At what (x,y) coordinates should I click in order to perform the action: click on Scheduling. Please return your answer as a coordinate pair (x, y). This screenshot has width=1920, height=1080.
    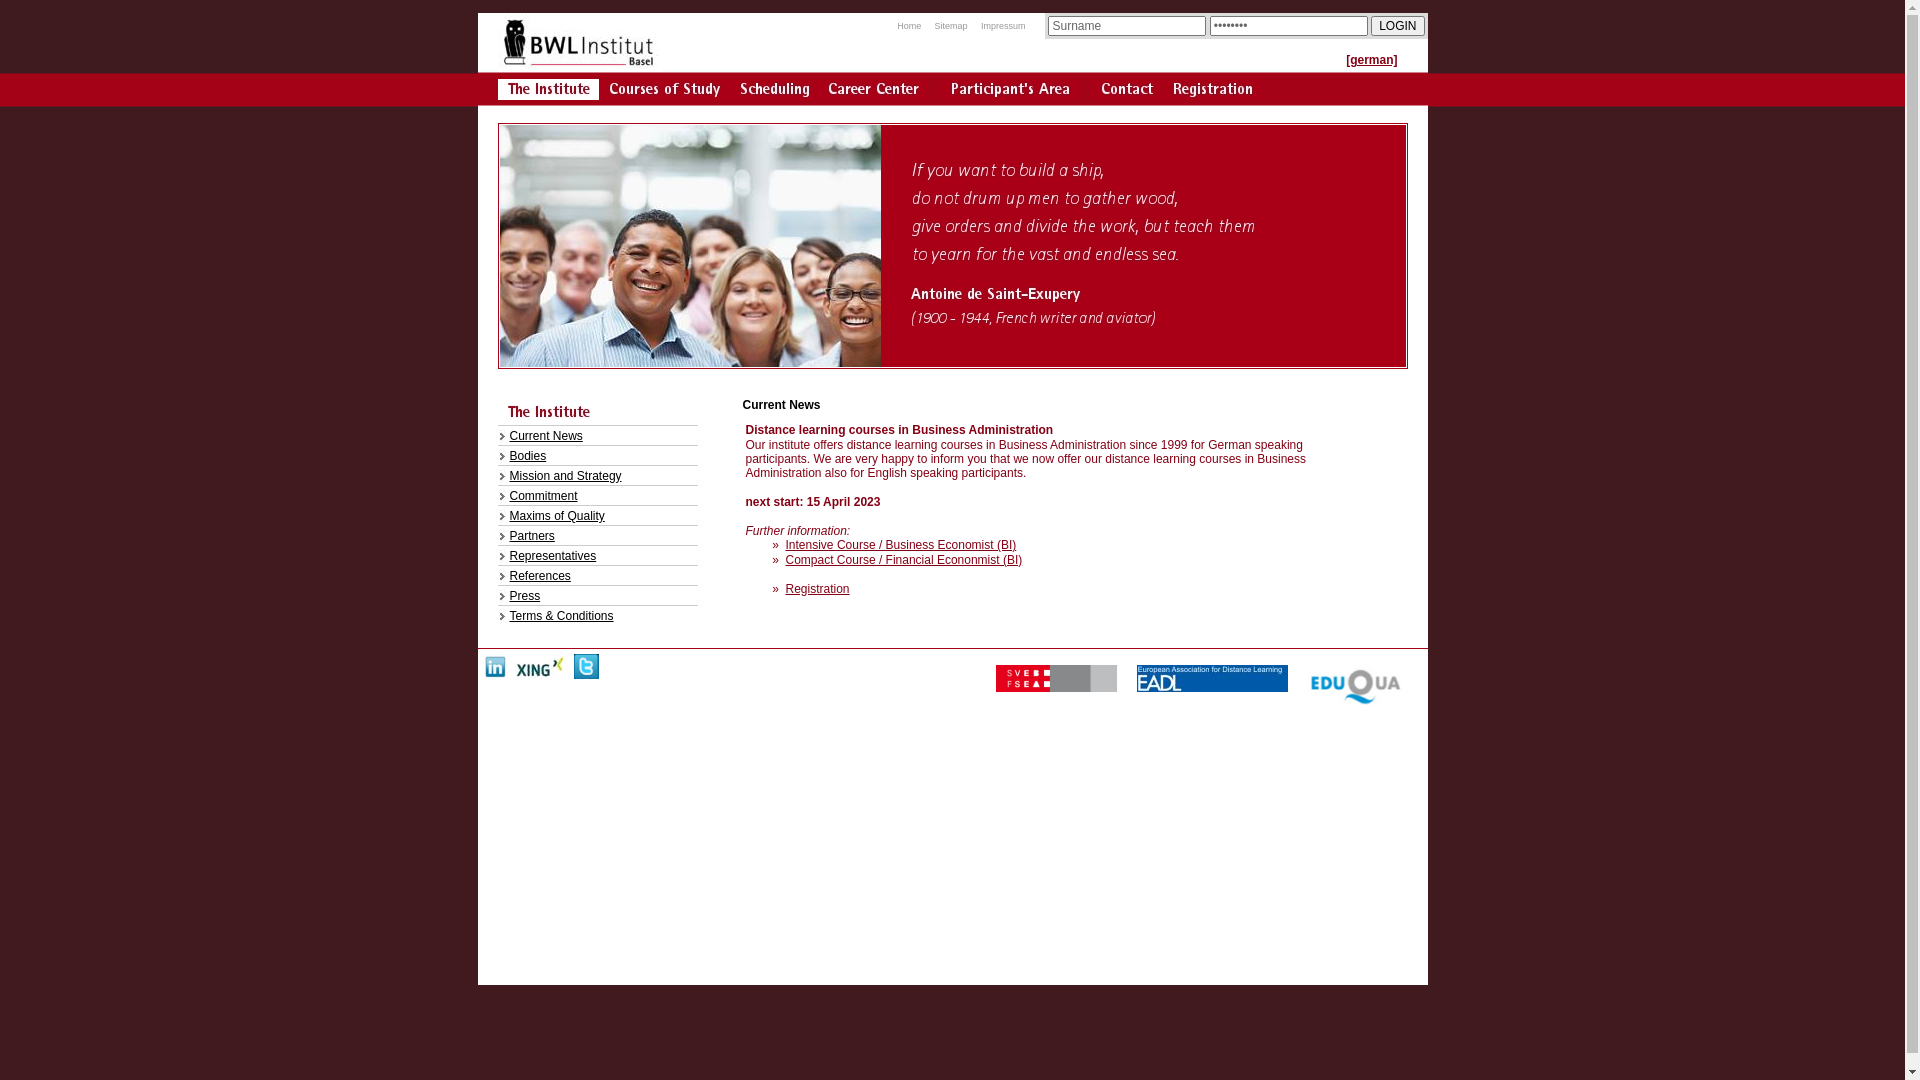
    Looking at the image, I should click on (774, 90).